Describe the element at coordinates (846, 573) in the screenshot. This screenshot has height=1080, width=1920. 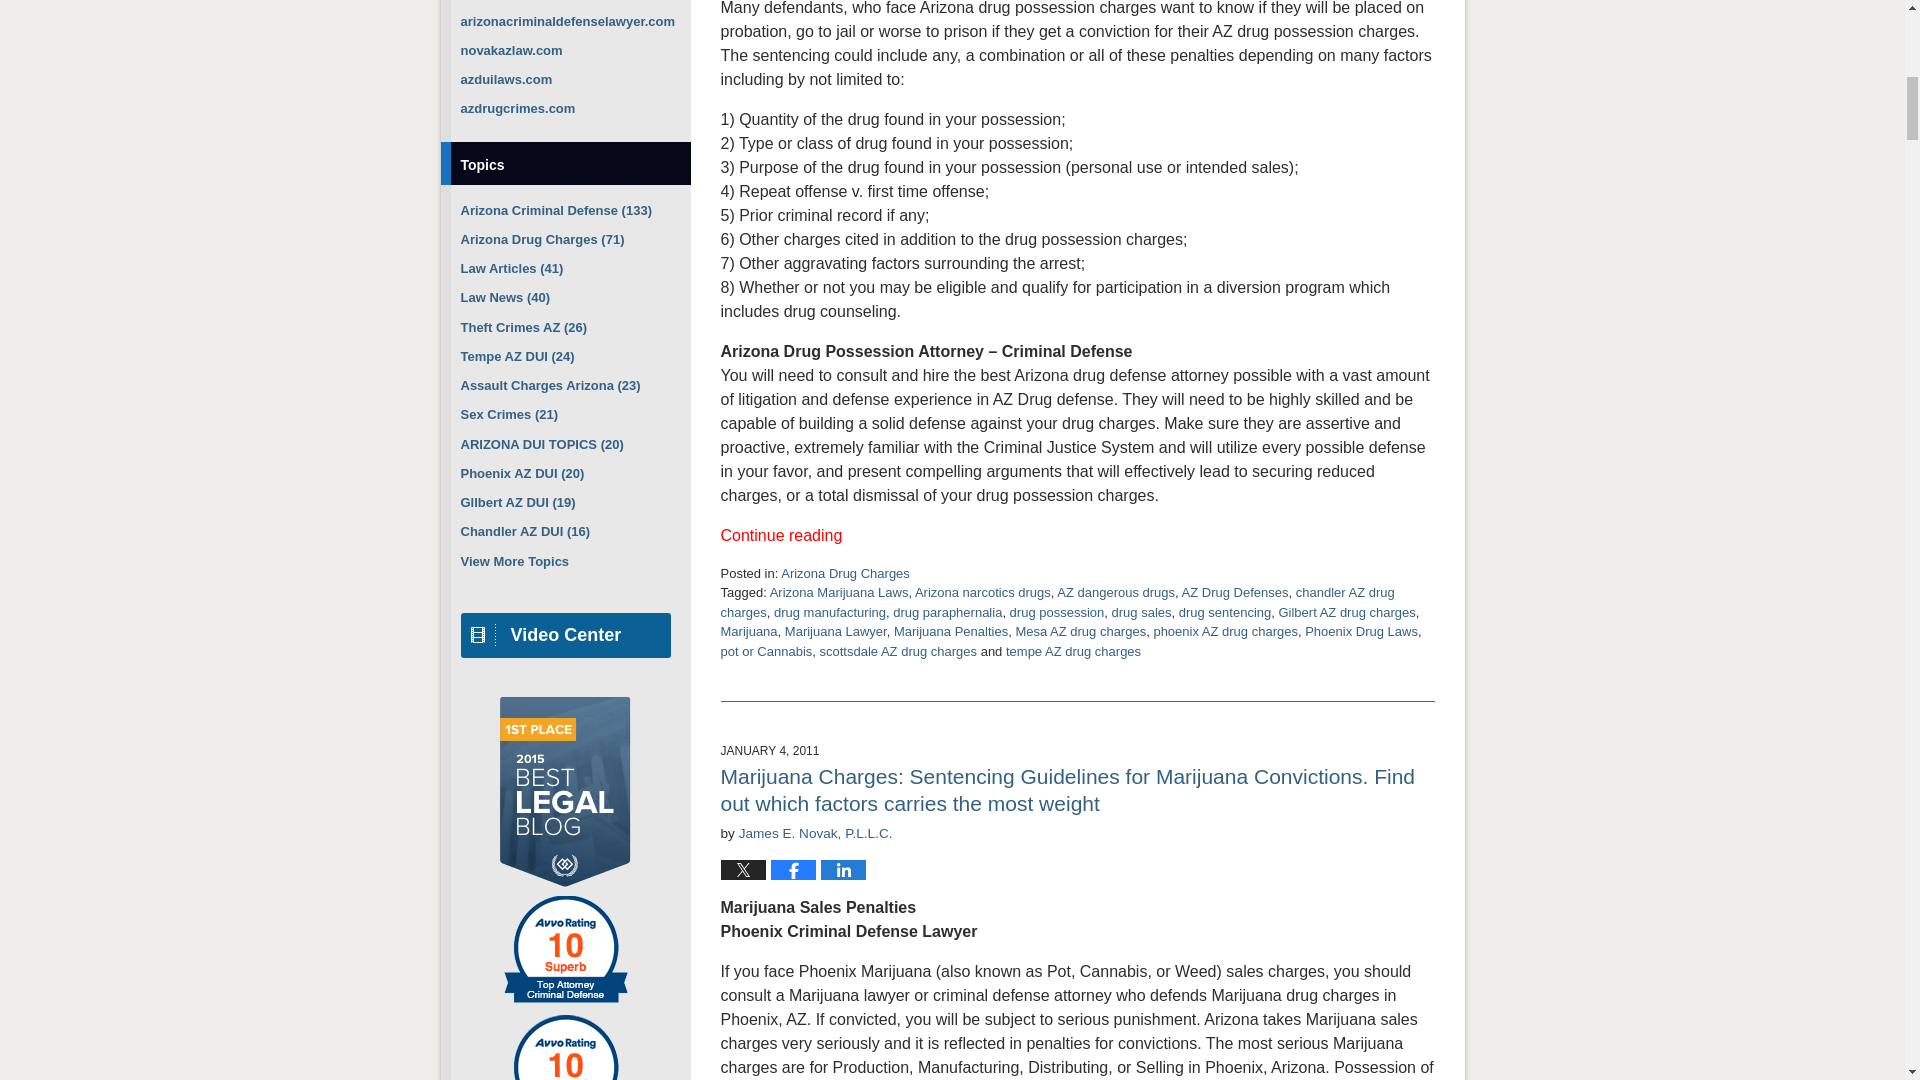
I see `Arizona Drug Charges` at that location.